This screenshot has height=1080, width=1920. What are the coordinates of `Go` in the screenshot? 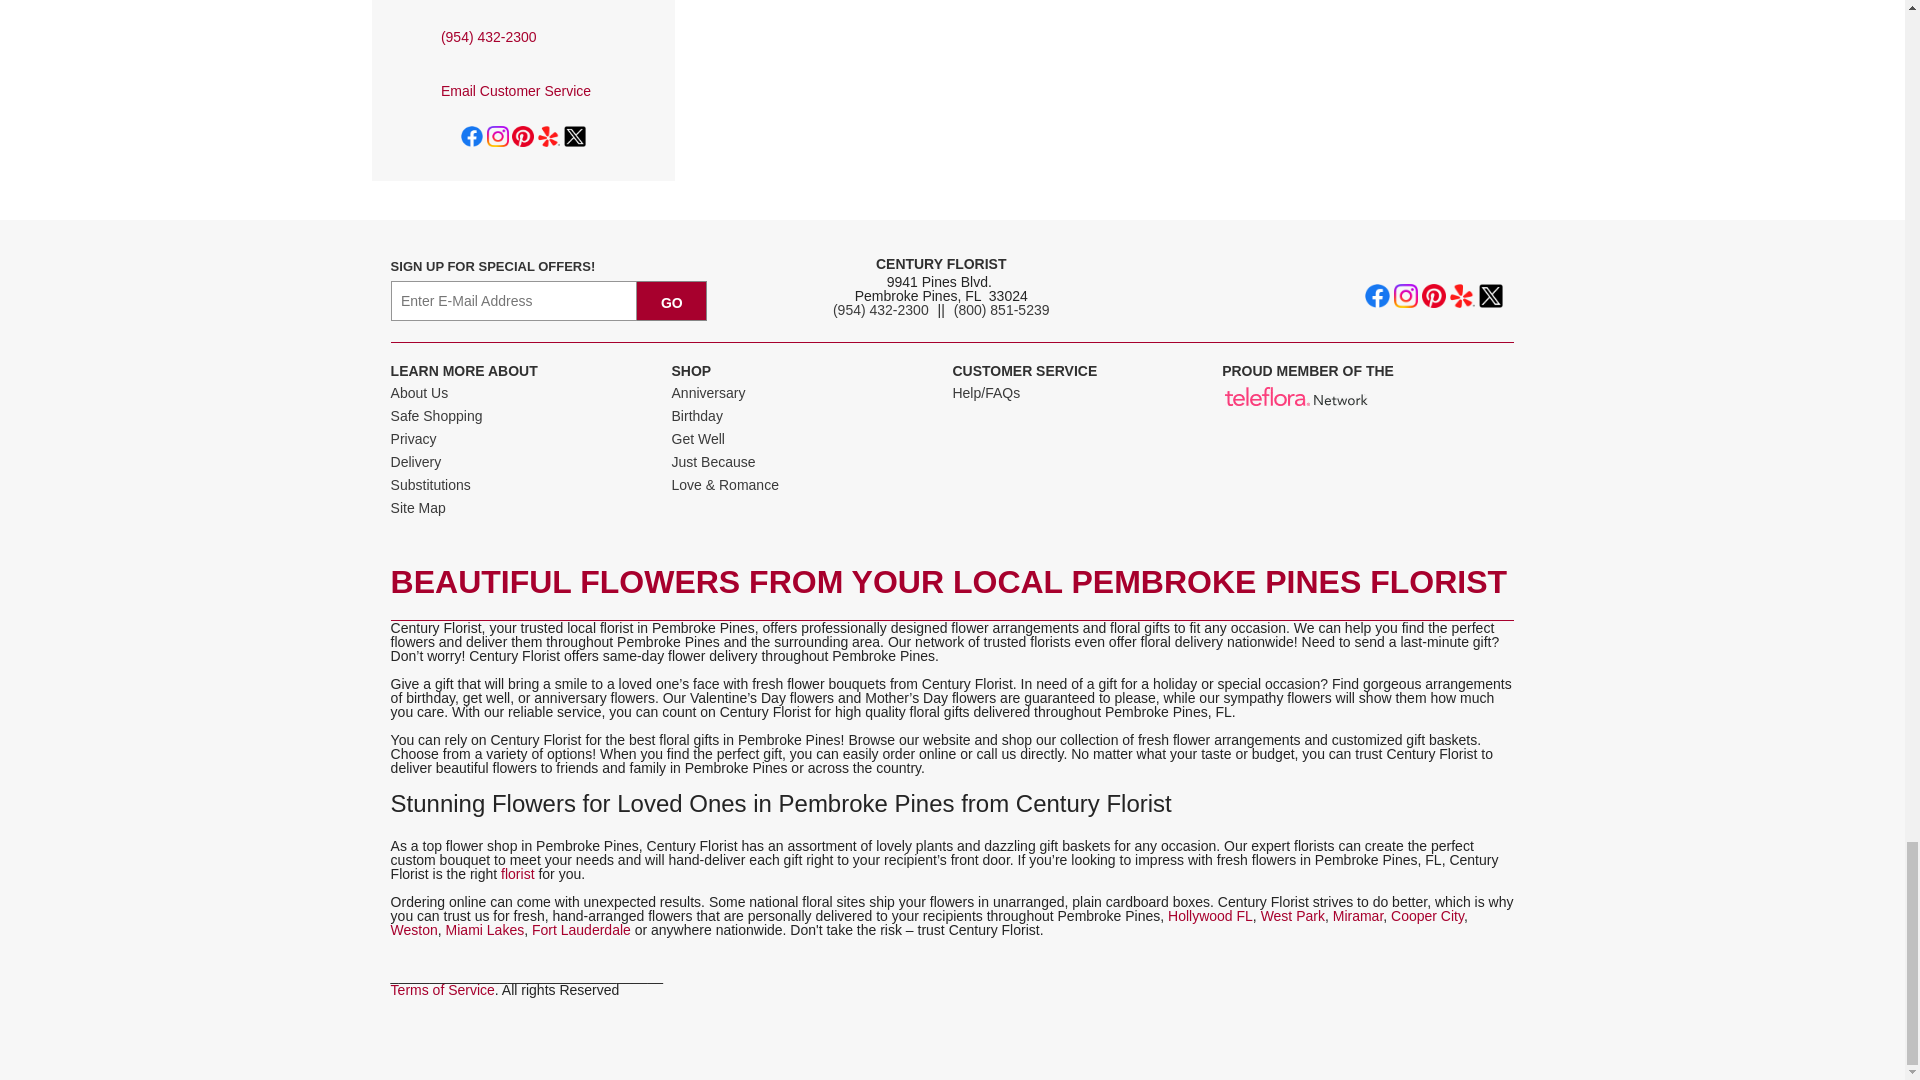 It's located at (672, 300).